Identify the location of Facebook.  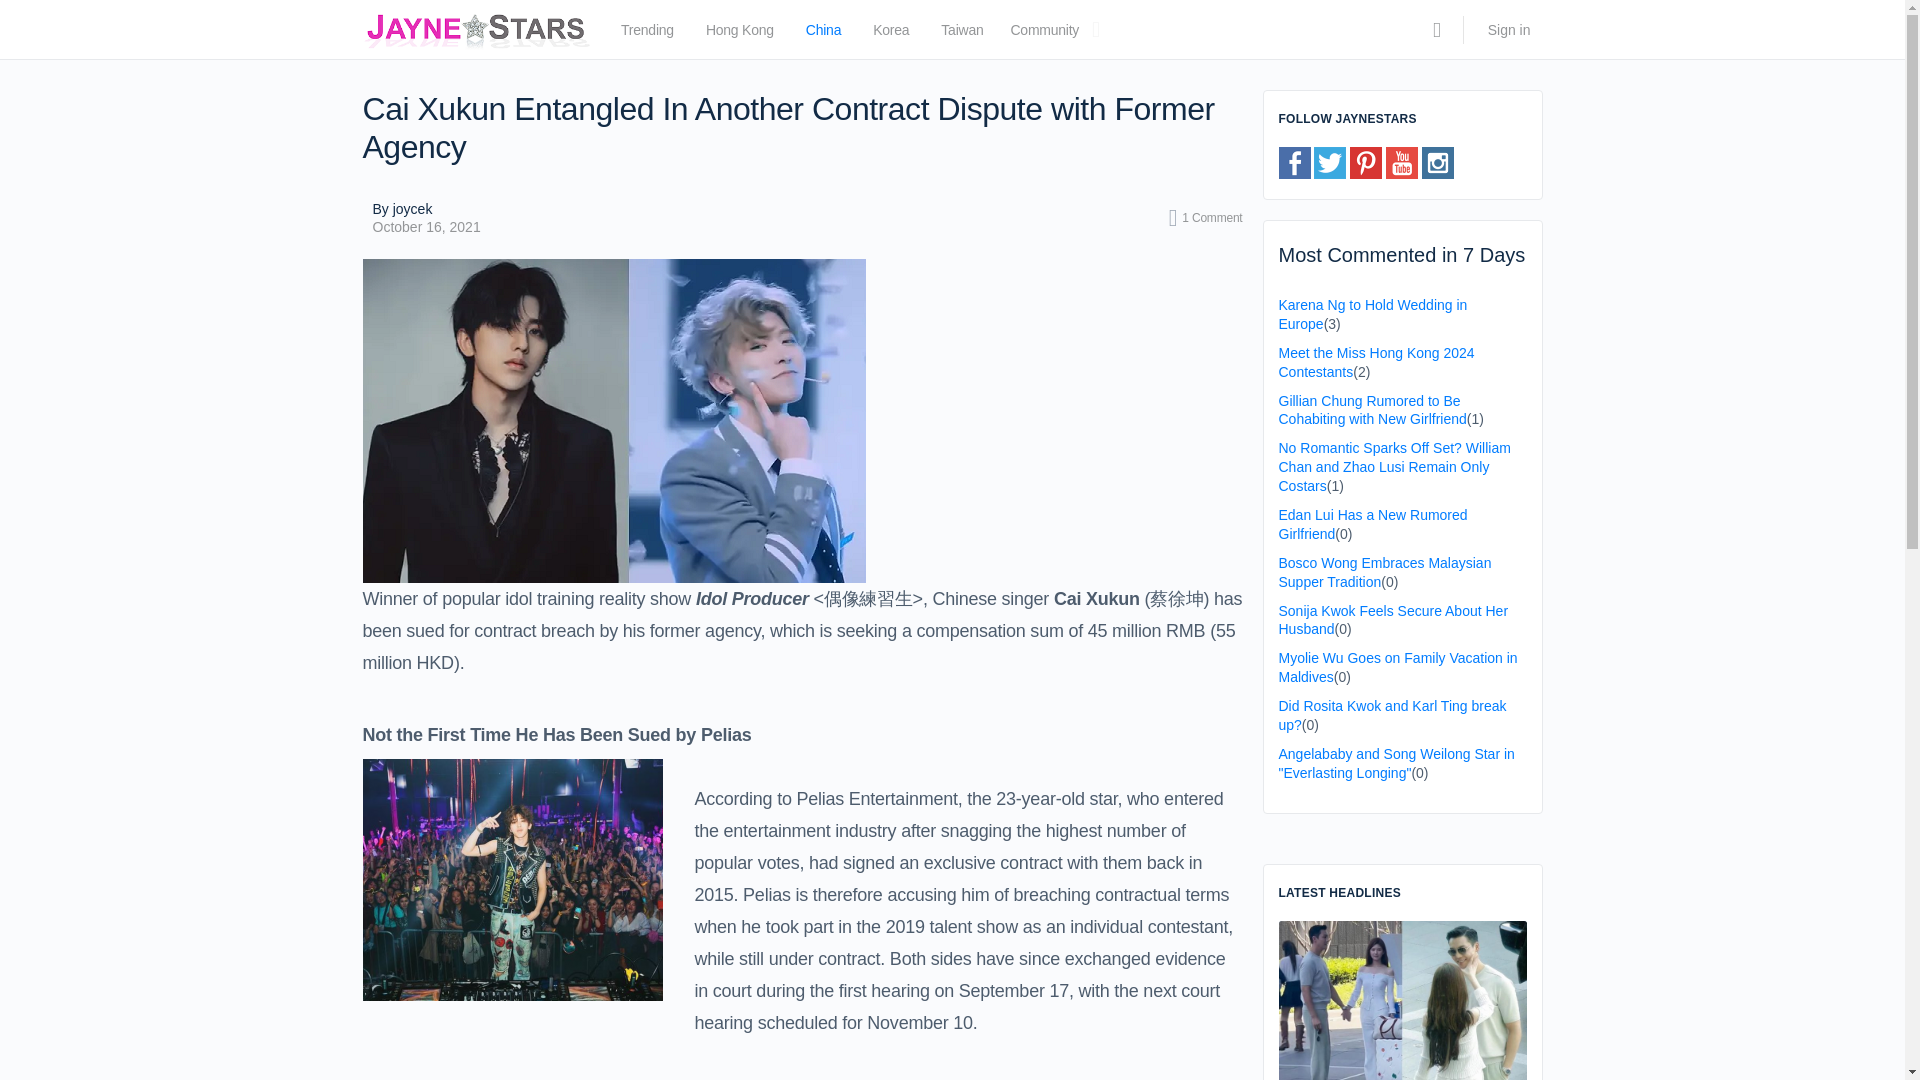
(1294, 162).